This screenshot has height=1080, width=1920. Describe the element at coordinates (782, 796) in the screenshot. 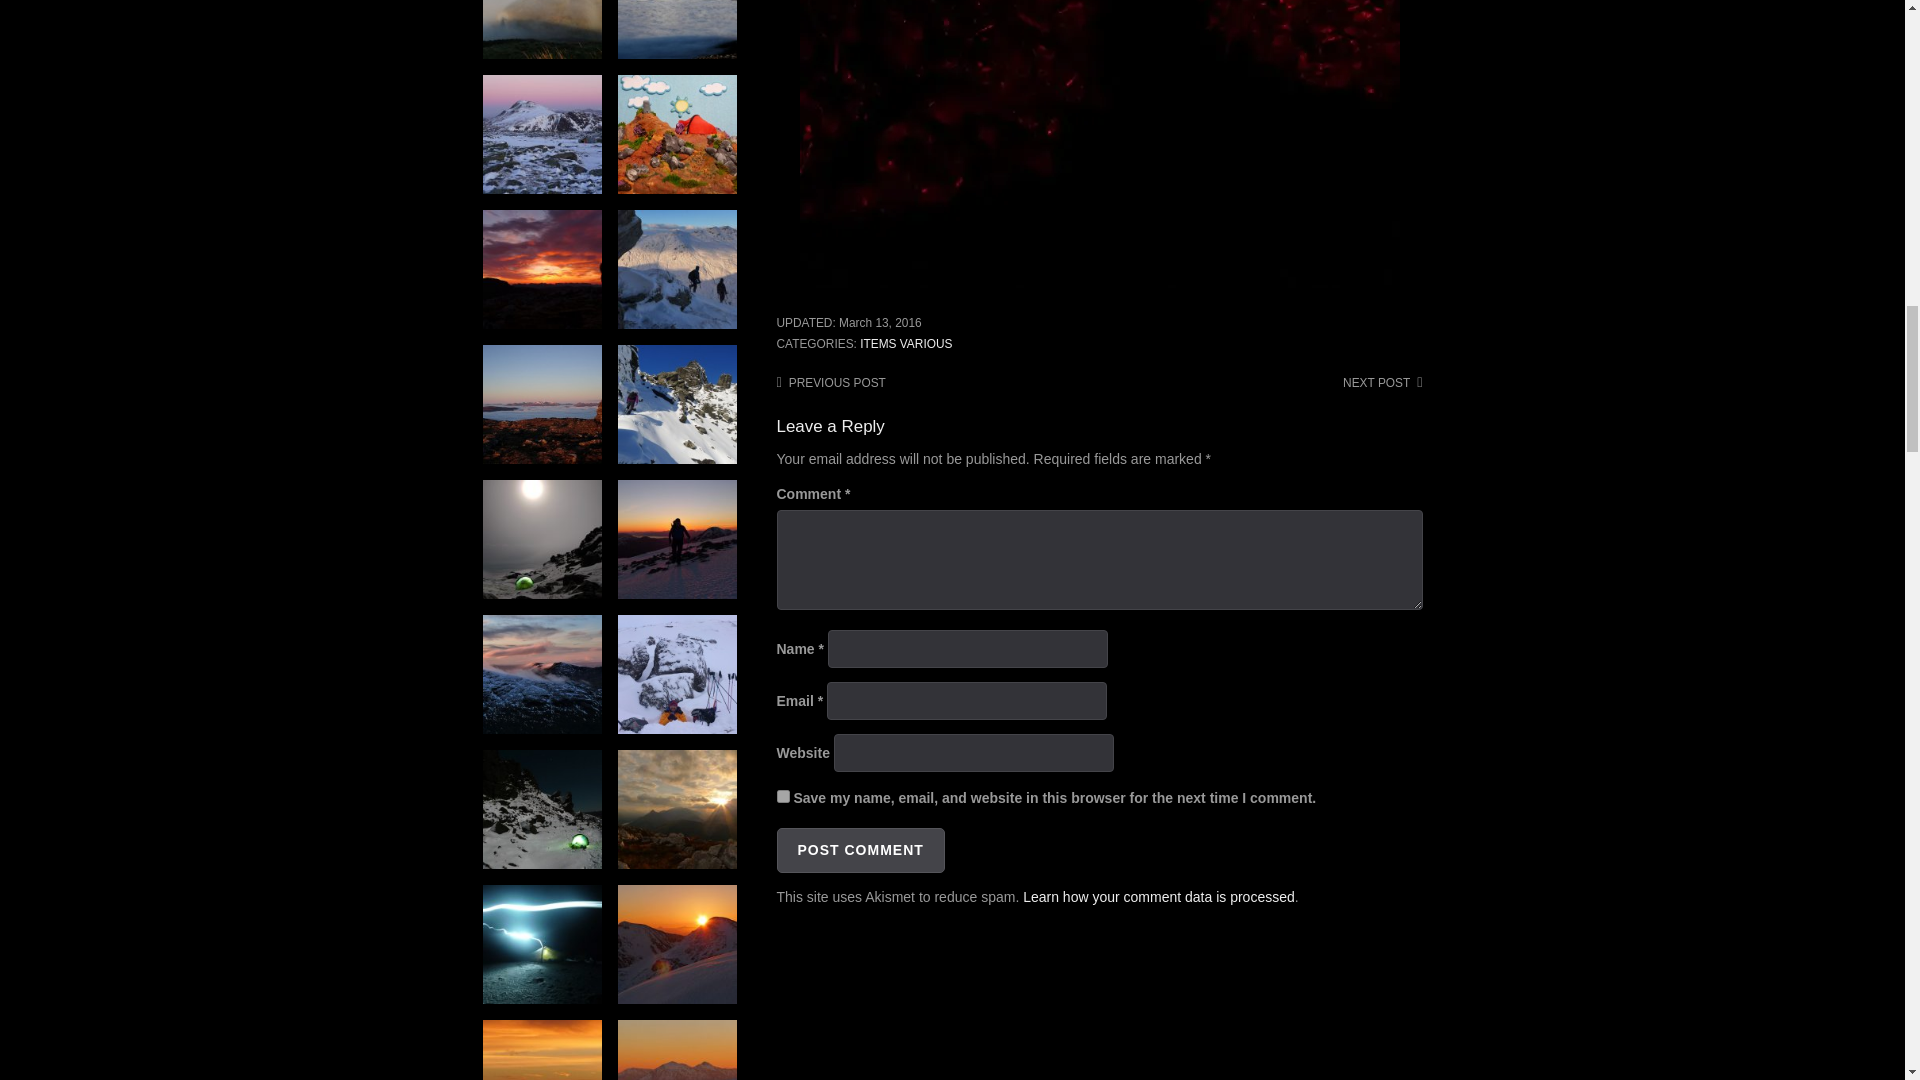

I see `yes` at that location.